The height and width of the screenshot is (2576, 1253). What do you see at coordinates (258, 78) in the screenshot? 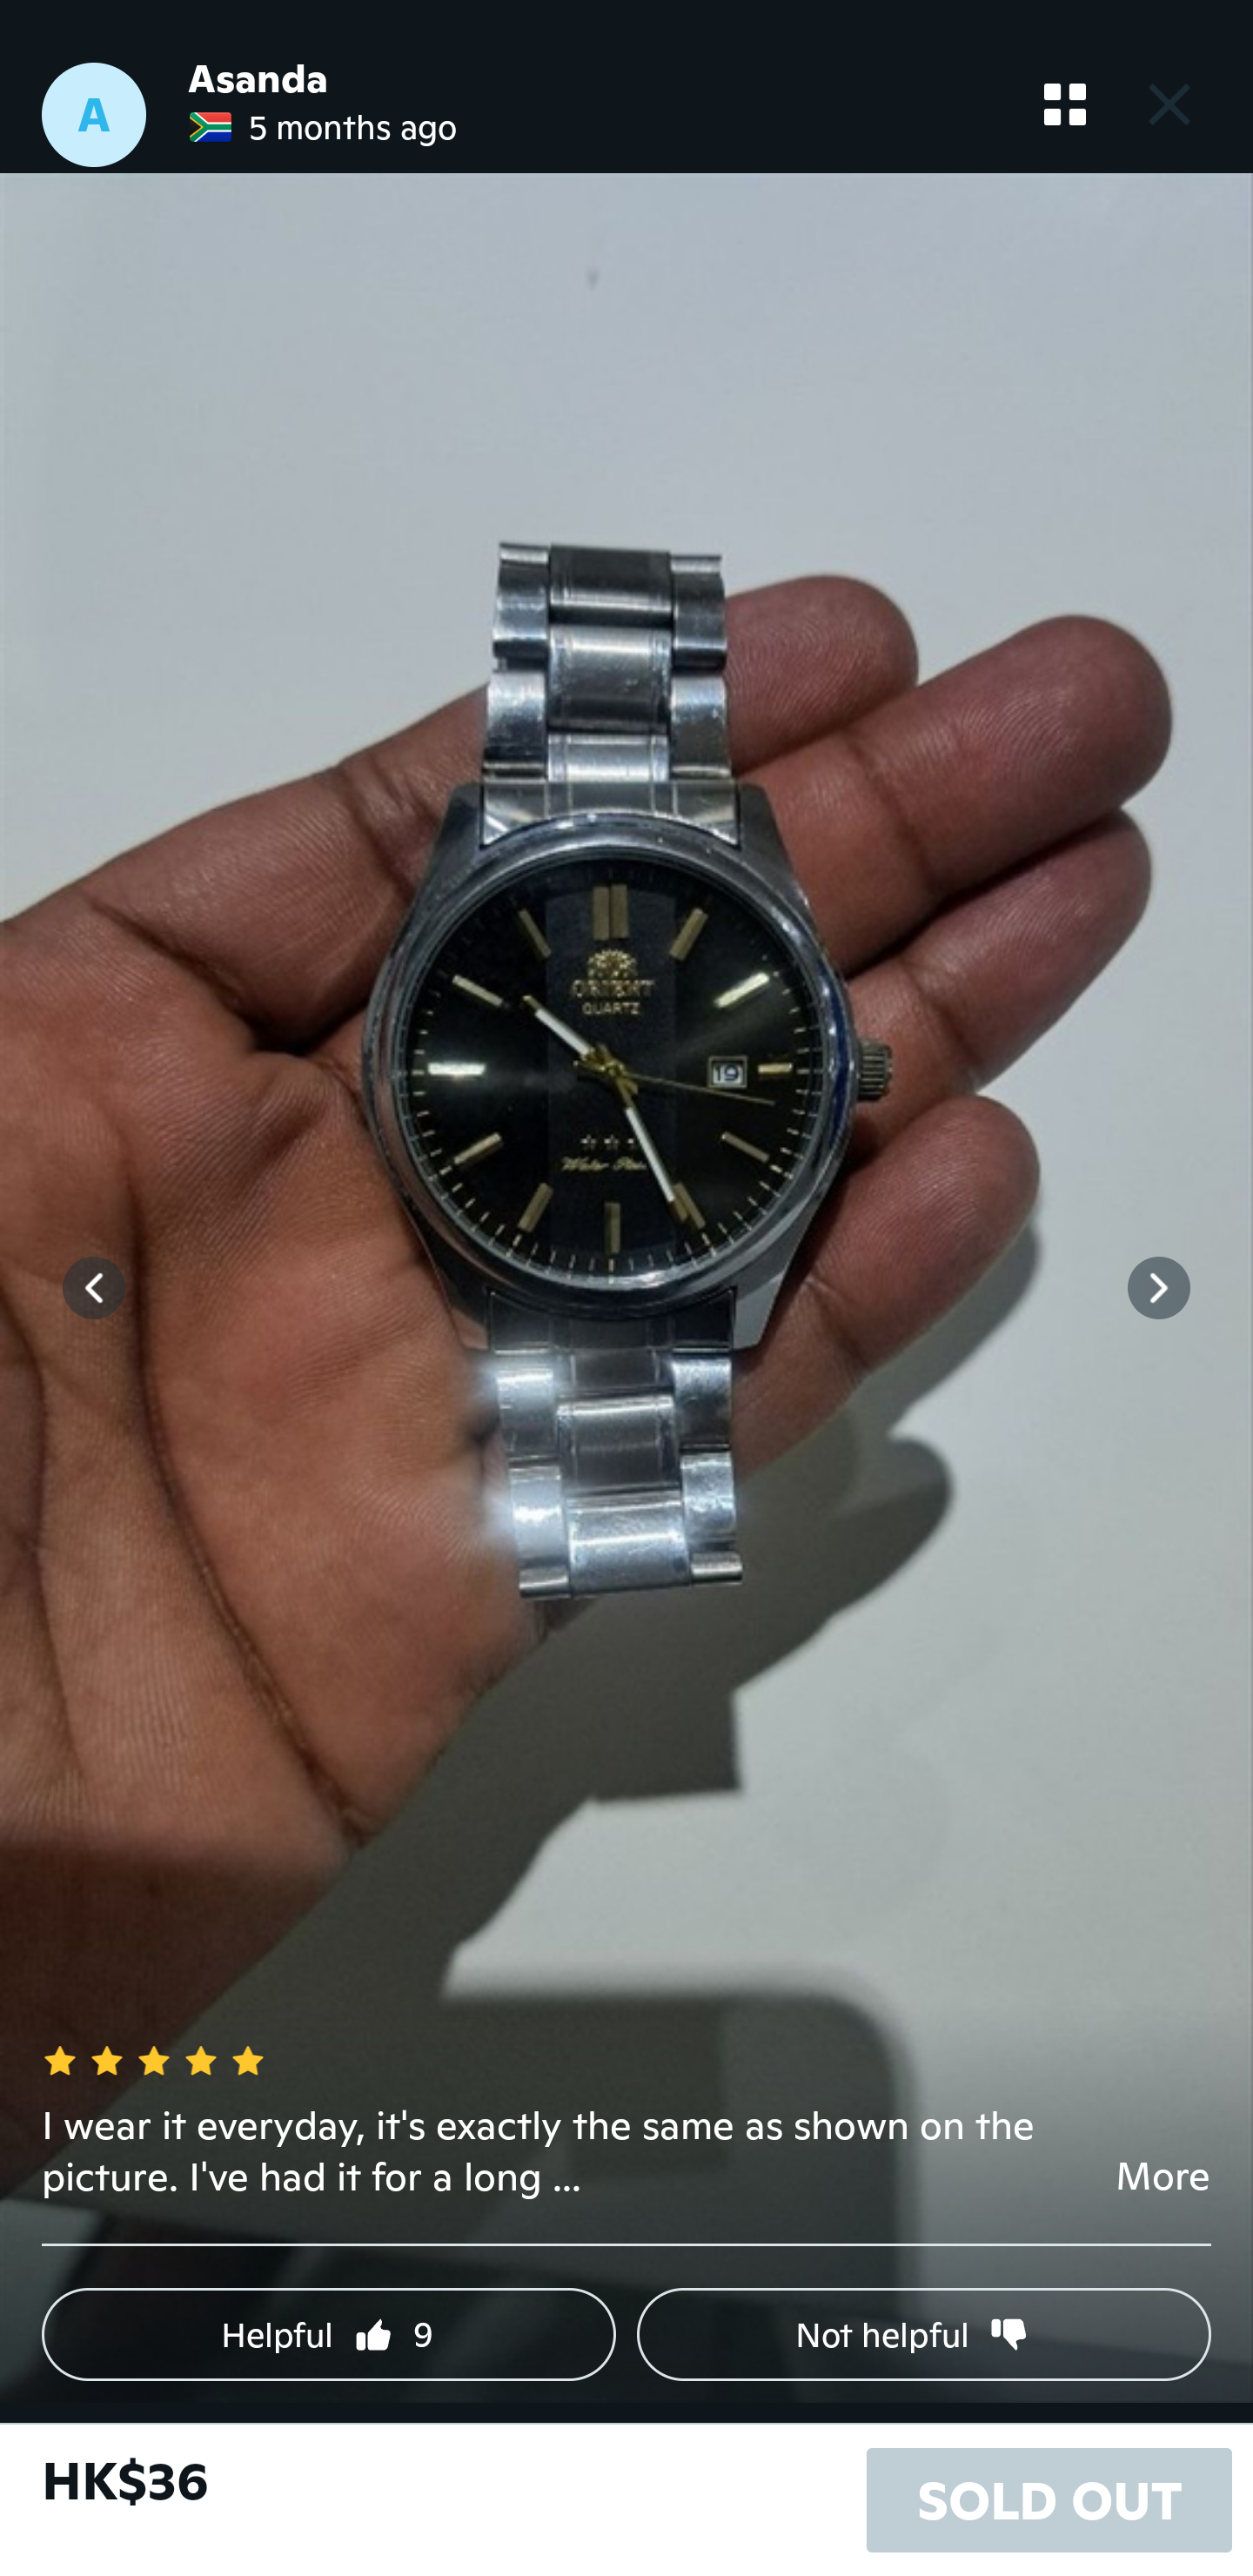
I see `Asanda` at bounding box center [258, 78].